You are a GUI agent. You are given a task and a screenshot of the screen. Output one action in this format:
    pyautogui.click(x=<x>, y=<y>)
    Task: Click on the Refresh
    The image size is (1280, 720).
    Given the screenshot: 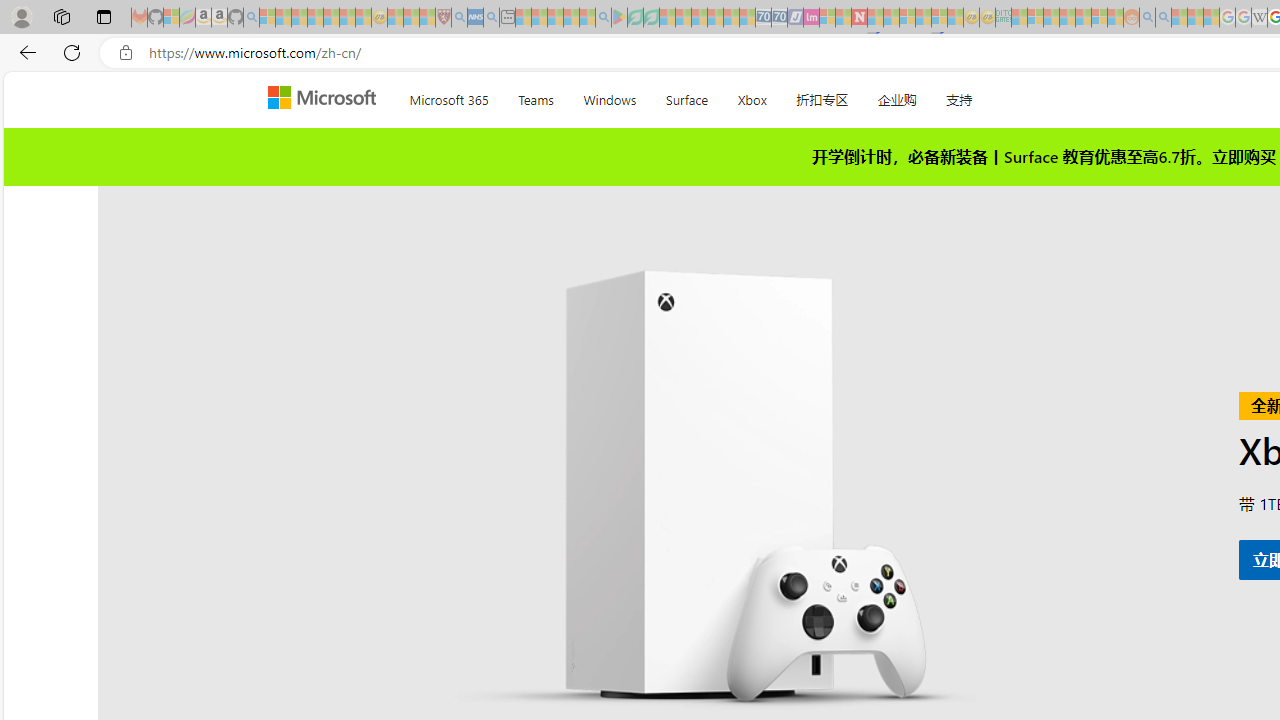 What is the action you would take?
    pyautogui.click(x=72, y=52)
    